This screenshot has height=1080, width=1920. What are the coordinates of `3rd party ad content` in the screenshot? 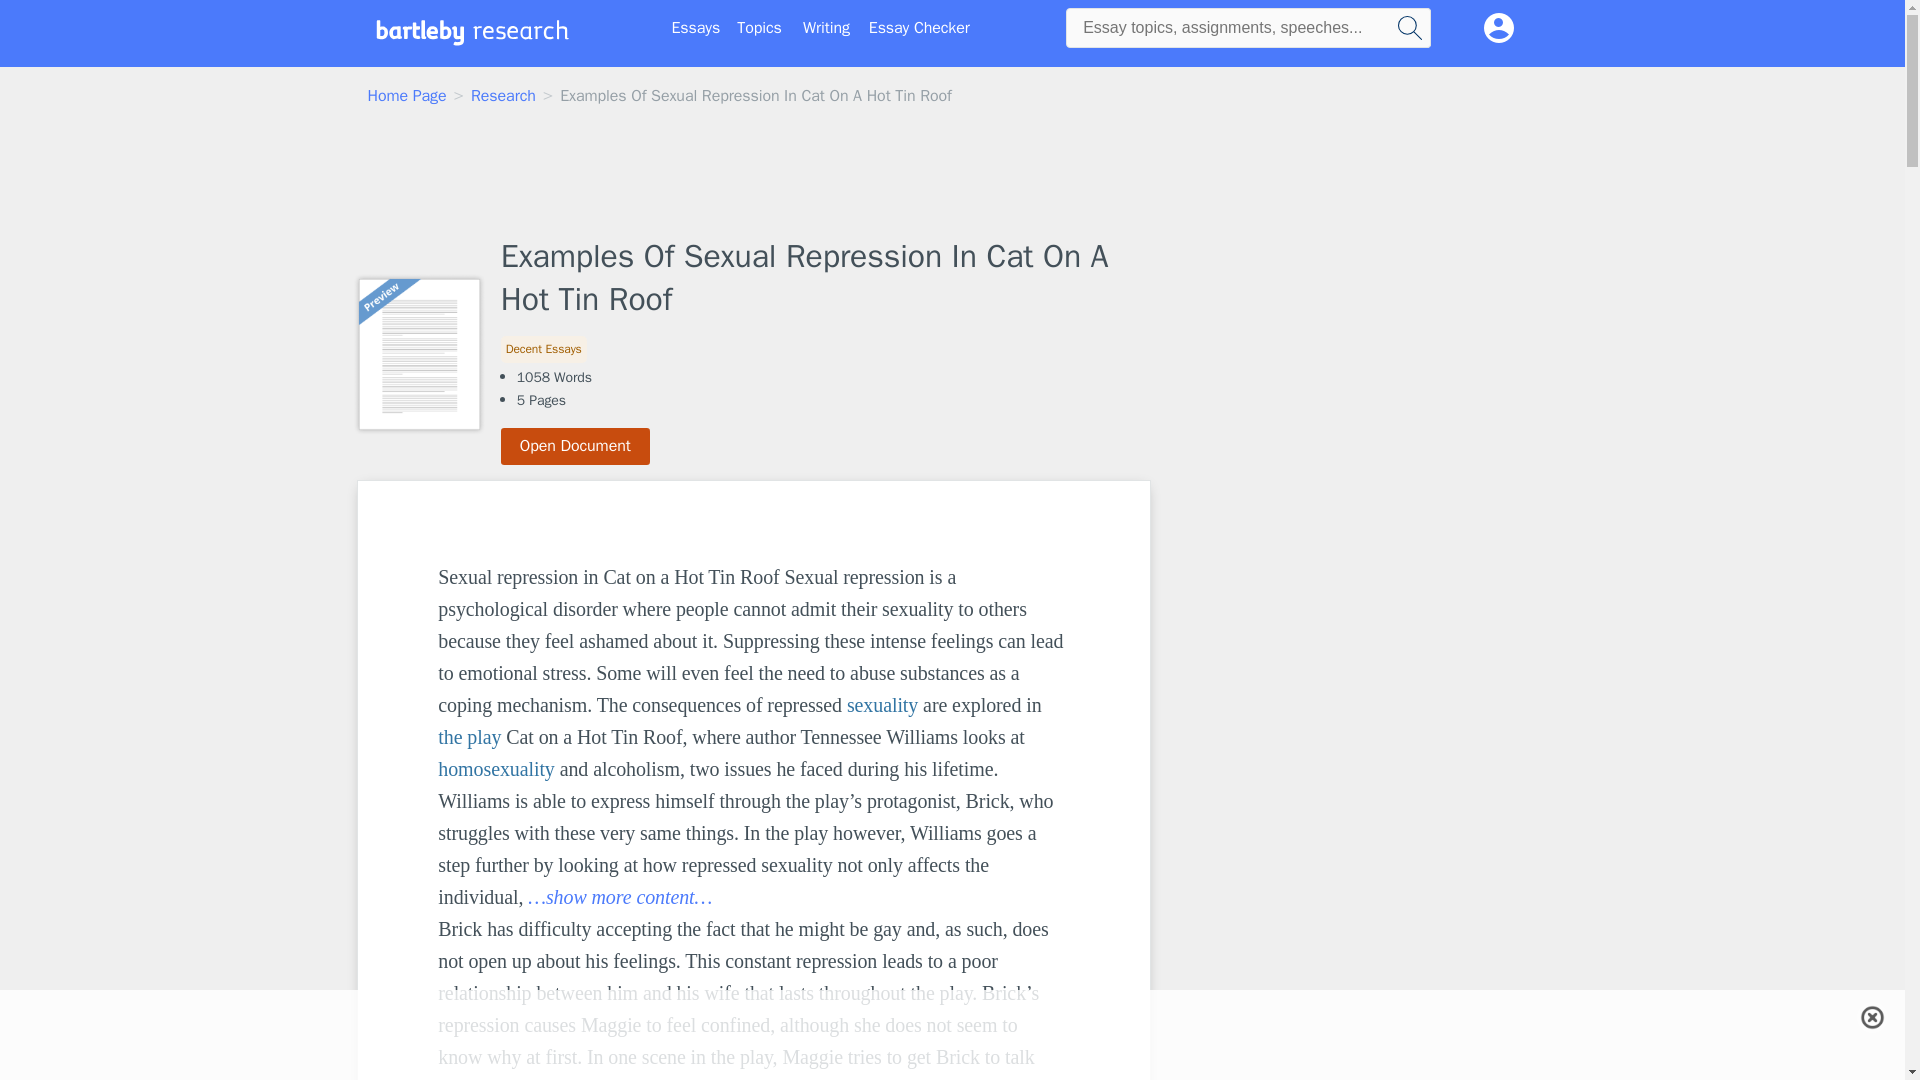 It's located at (951, 174).